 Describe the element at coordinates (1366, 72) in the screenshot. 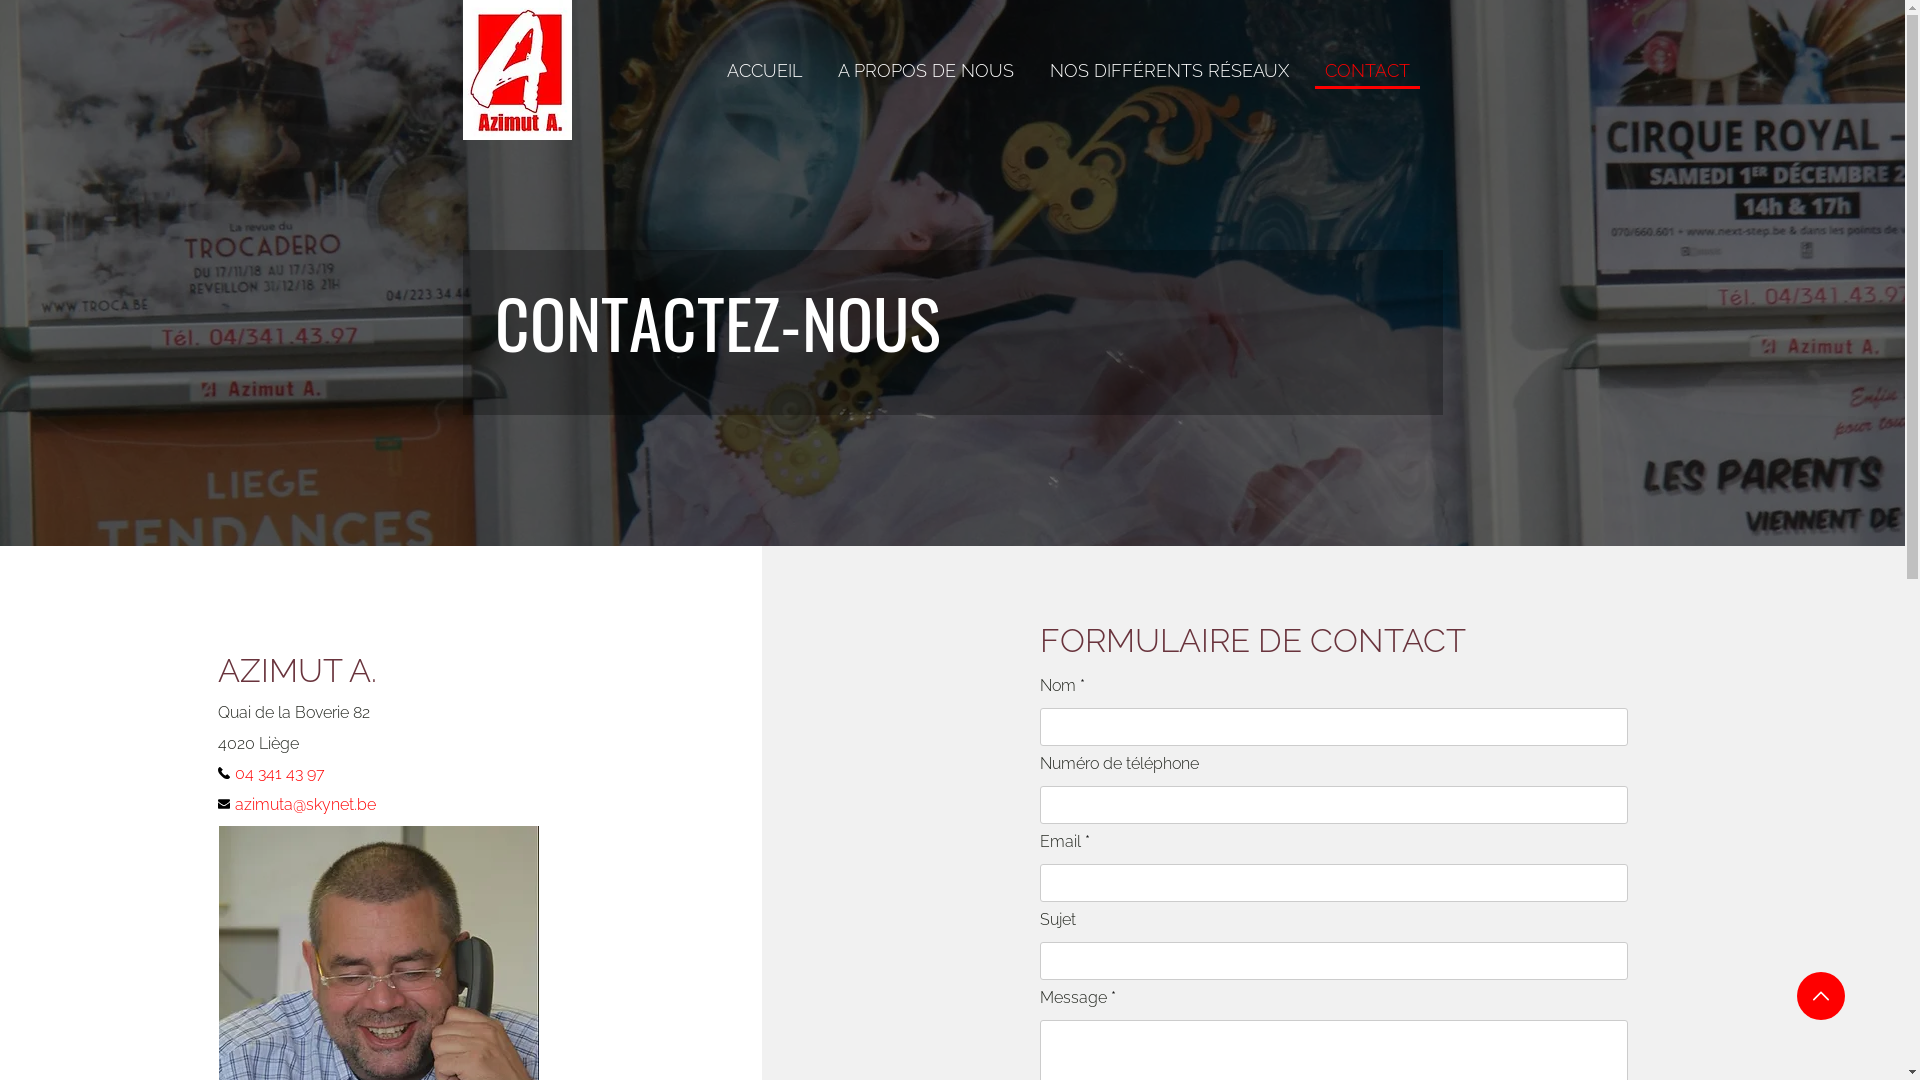

I see `CONTACT` at that location.